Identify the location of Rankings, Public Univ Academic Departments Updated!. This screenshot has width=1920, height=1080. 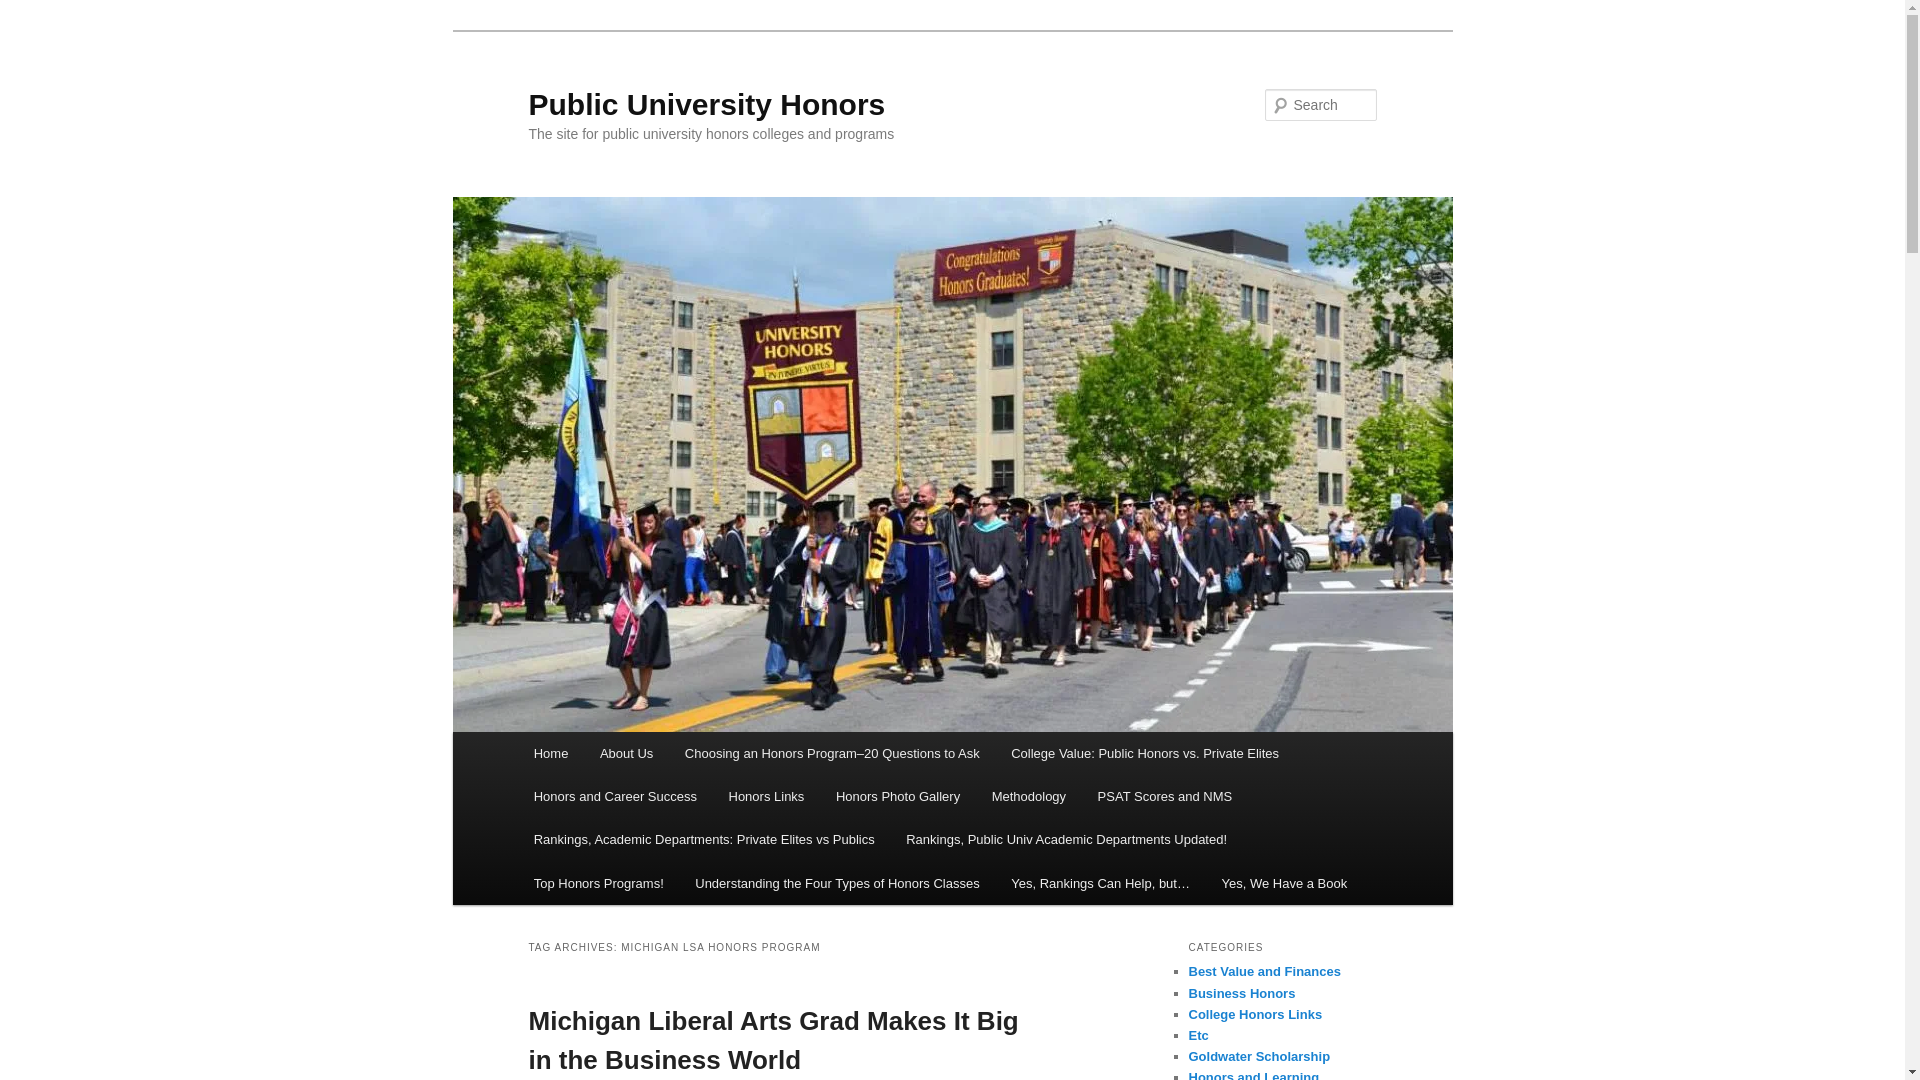
(1066, 838).